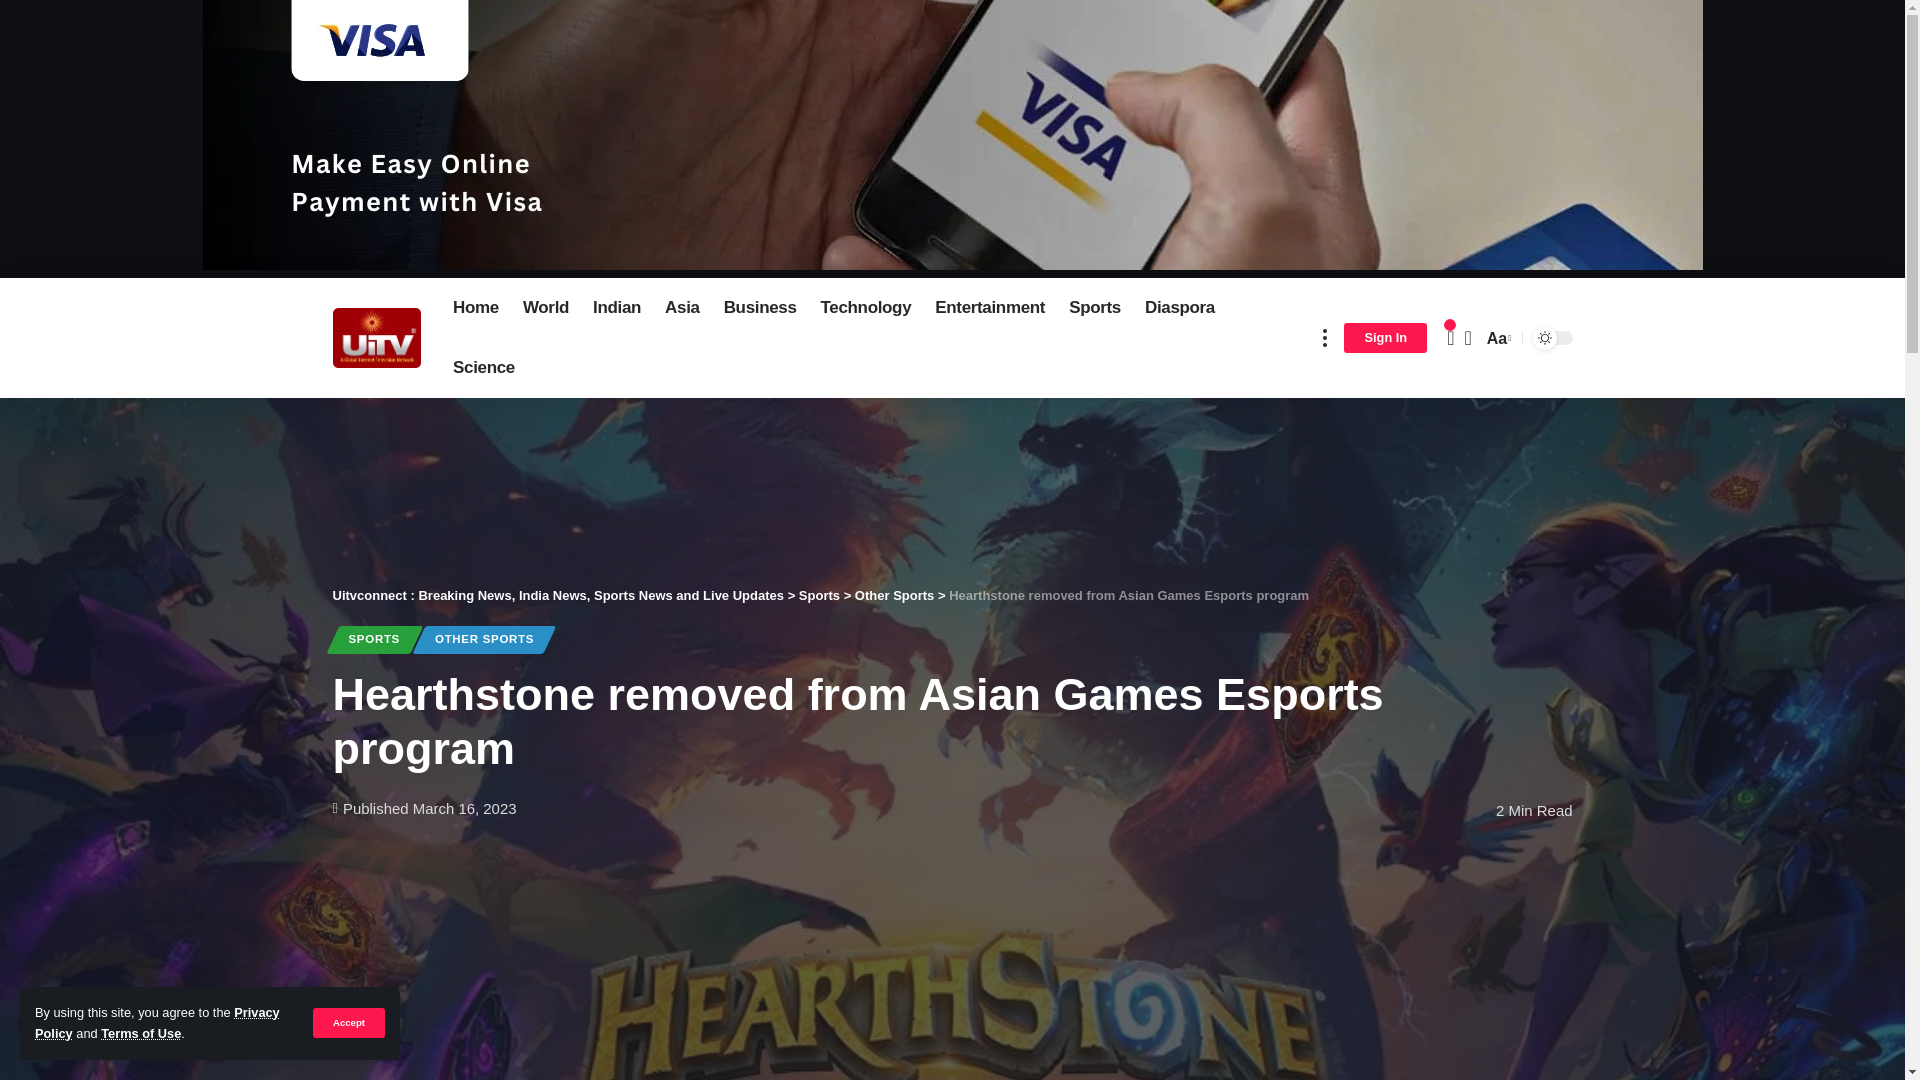  I want to click on Indian, so click(616, 308).